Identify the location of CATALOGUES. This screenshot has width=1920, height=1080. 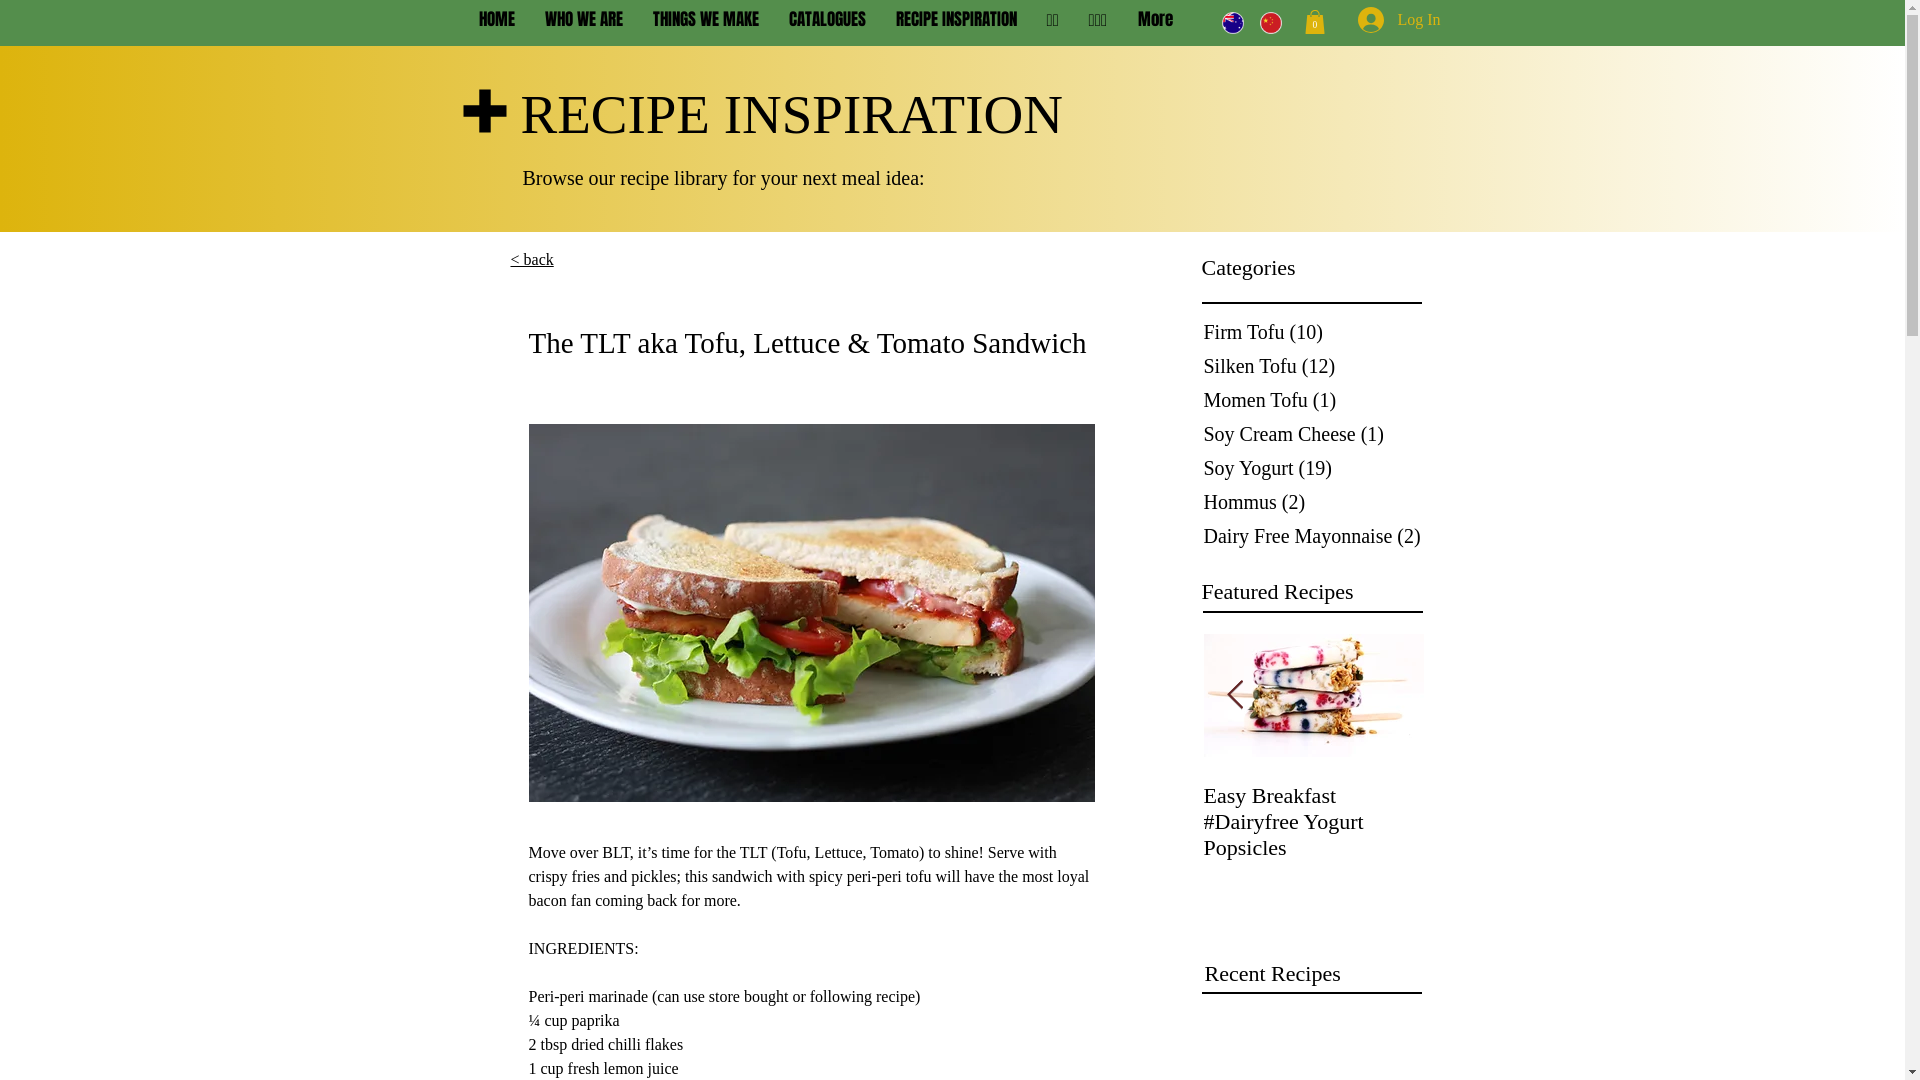
(828, 20).